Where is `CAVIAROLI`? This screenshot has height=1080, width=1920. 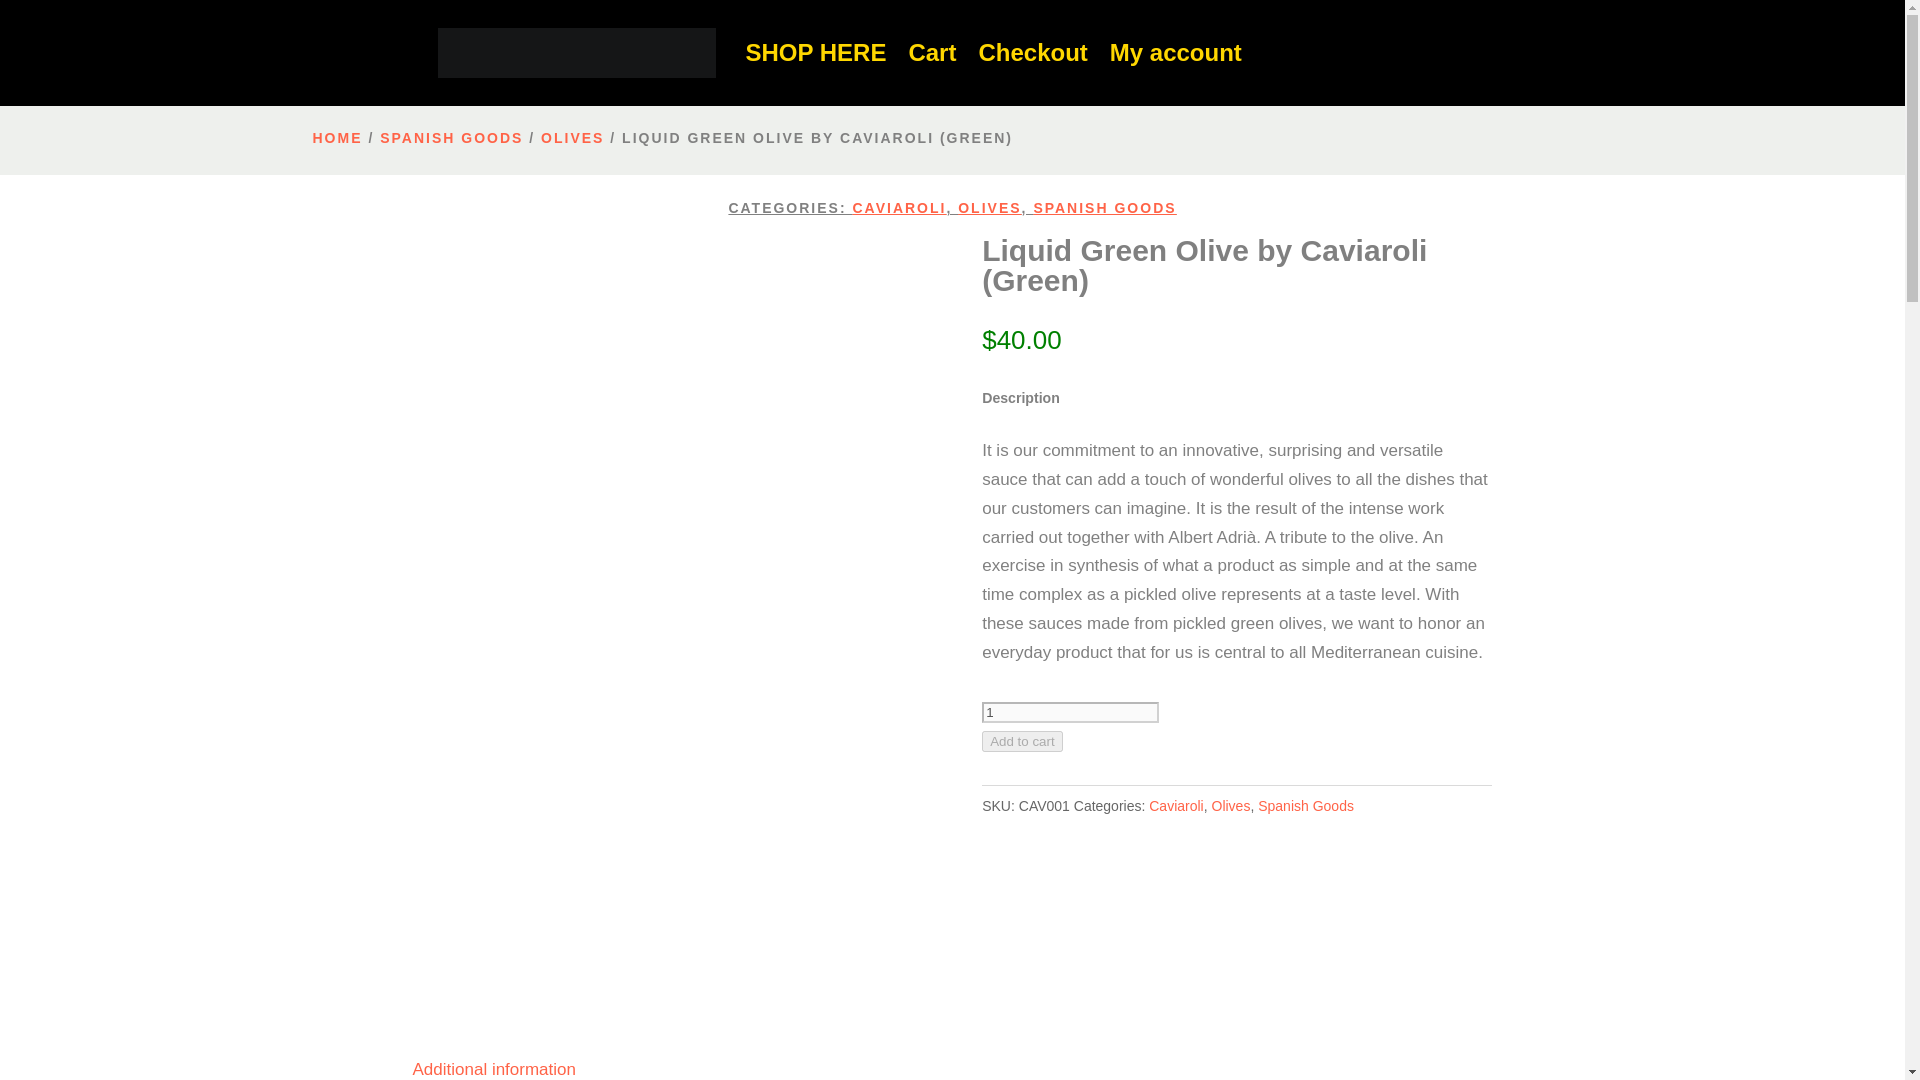
CAVIAROLI is located at coordinates (899, 208).